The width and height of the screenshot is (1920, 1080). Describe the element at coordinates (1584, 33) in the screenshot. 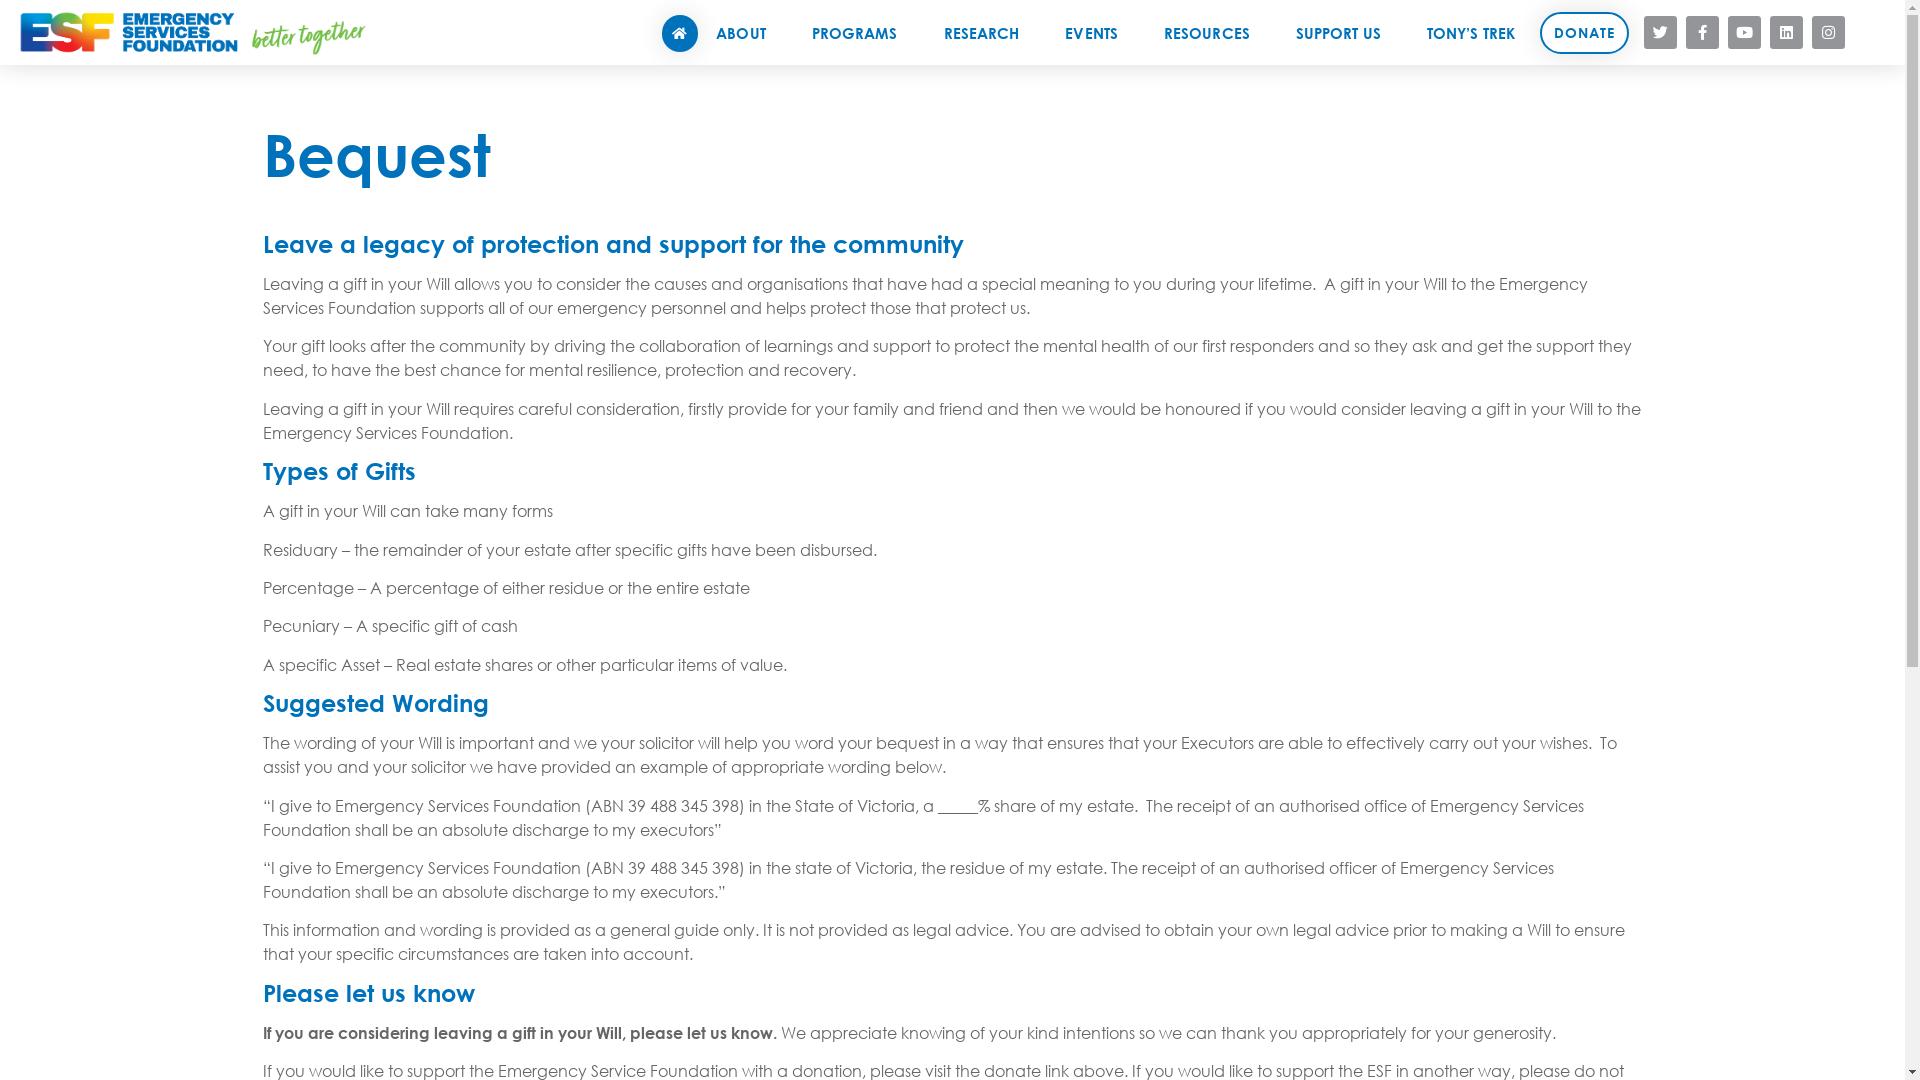

I see `DONATE` at that location.